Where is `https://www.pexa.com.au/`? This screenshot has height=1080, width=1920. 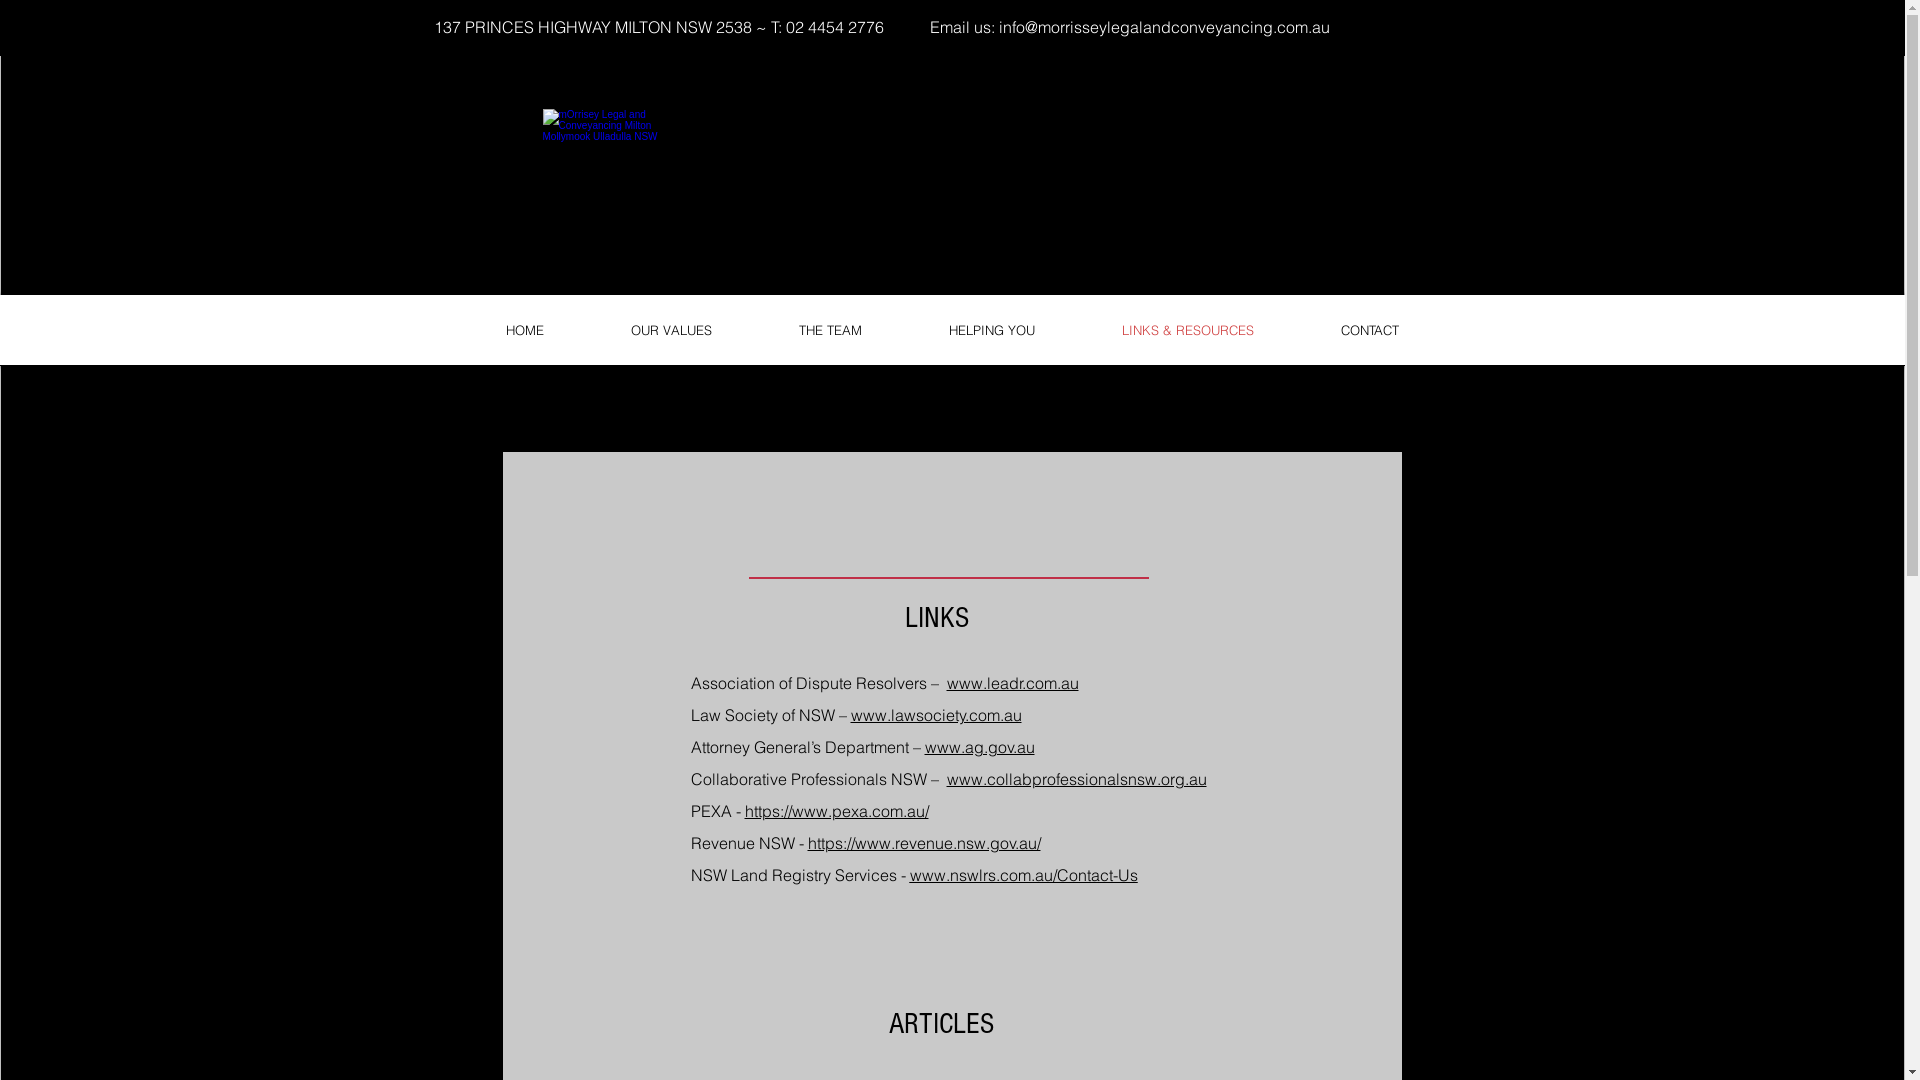 https://www.pexa.com.au/ is located at coordinates (836, 811).